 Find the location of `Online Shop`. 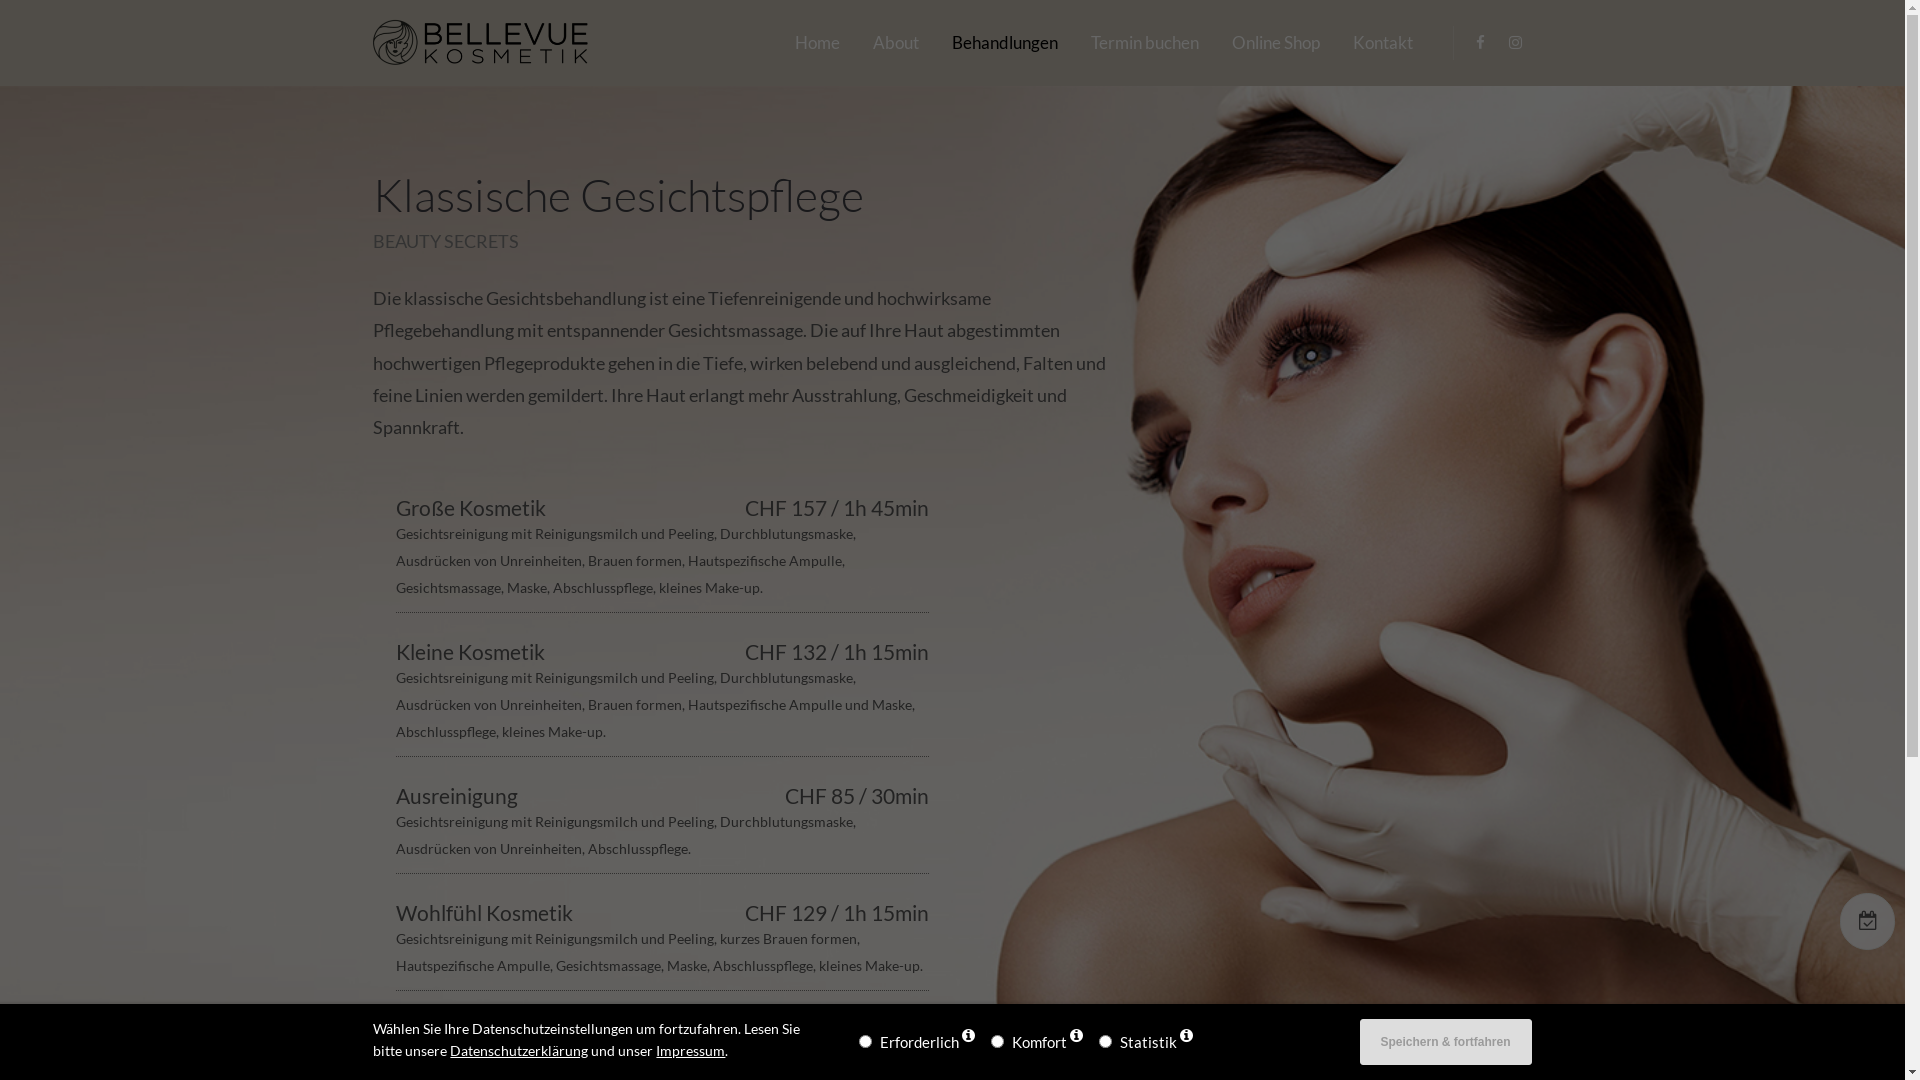

Online Shop is located at coordinates (1276, 42).